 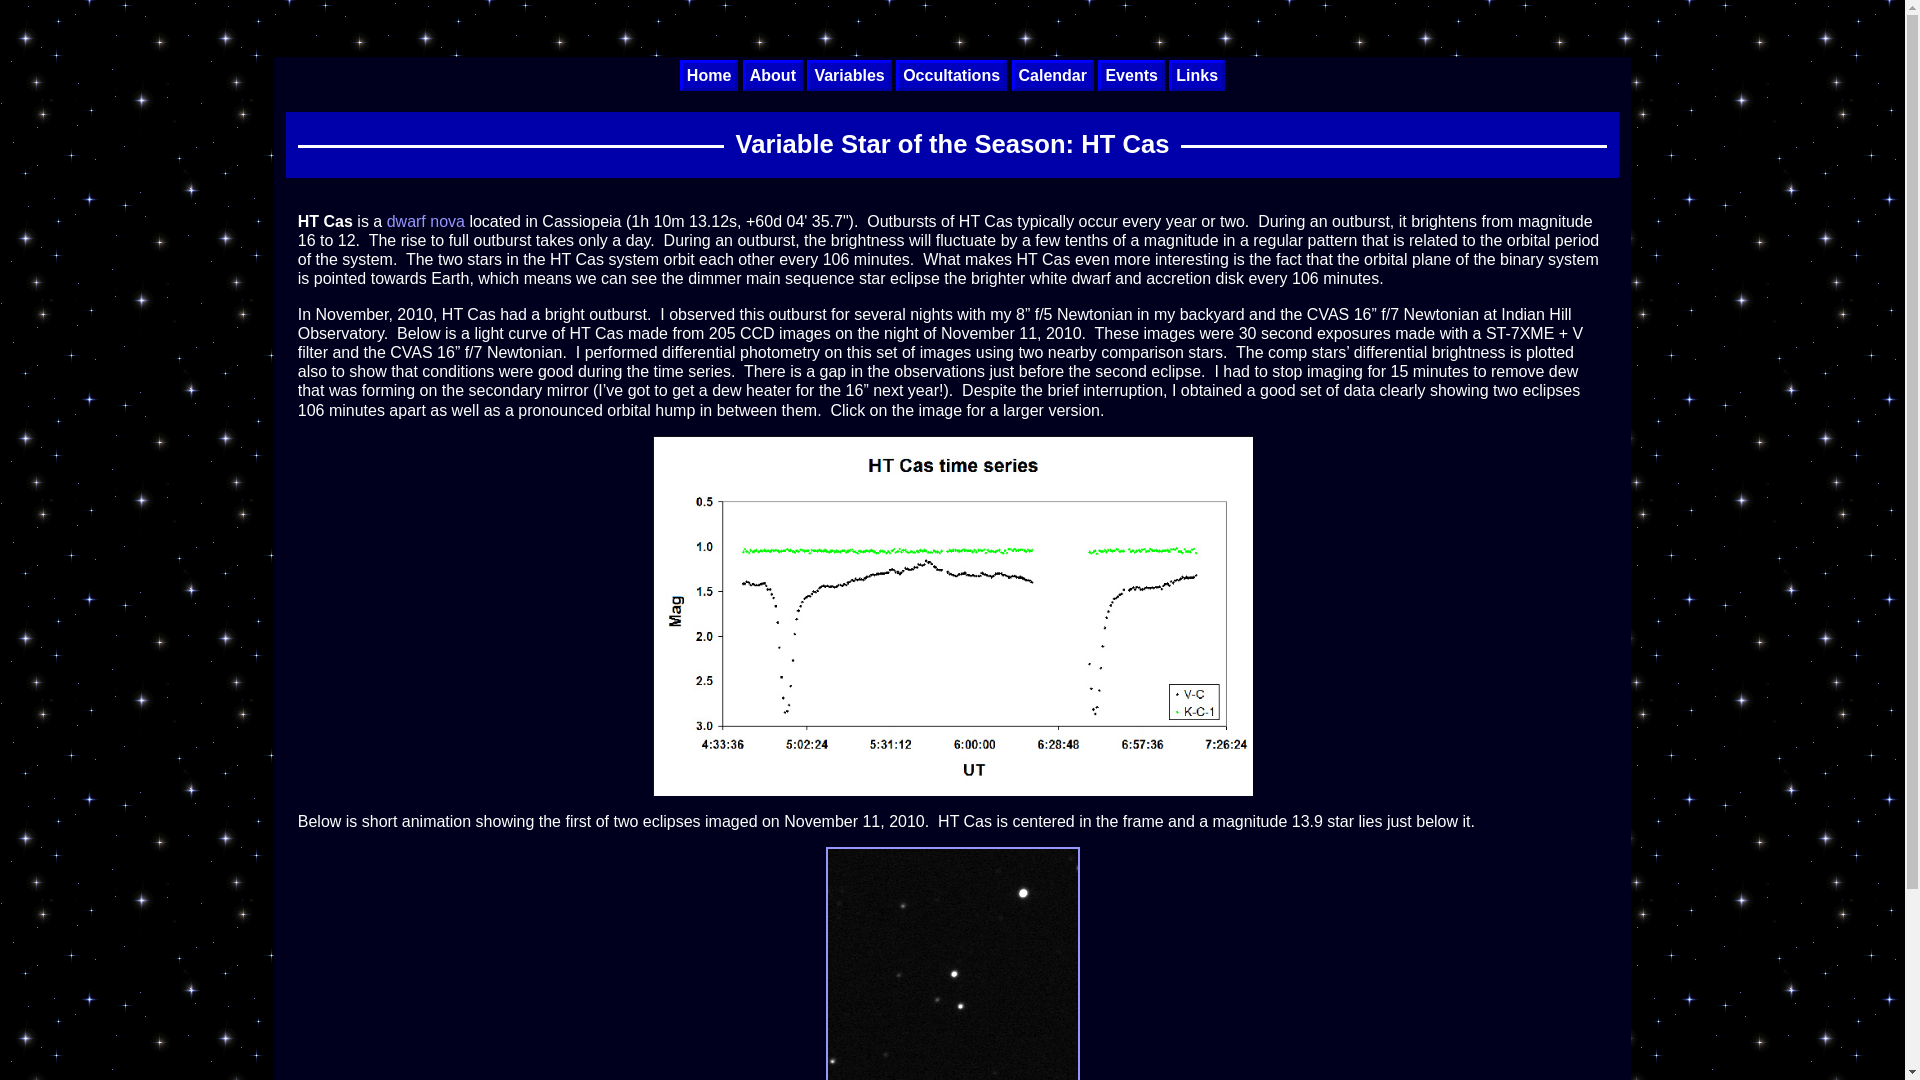 I want to click on dwarf nova, so click(x=426, y=221).